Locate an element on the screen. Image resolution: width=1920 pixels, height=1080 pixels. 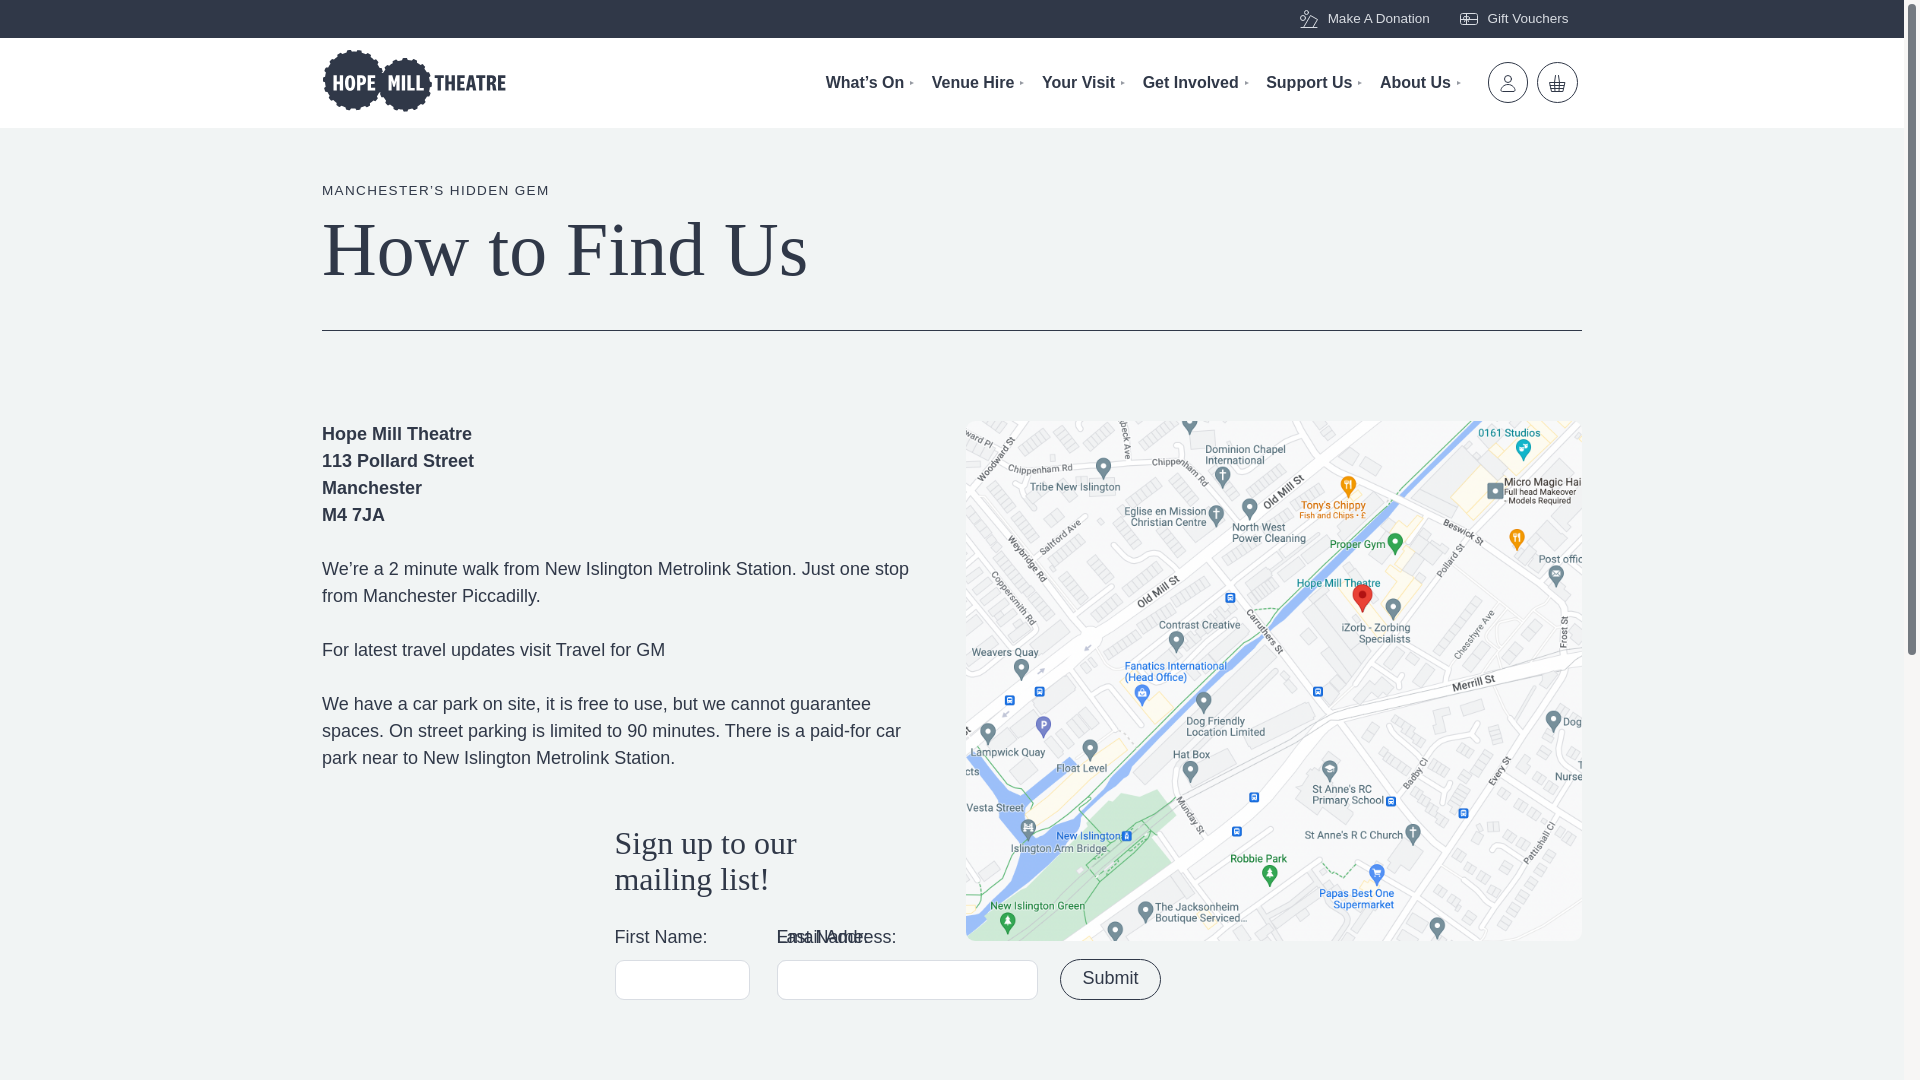
Your Visit is located at coordinates (1085, 82).